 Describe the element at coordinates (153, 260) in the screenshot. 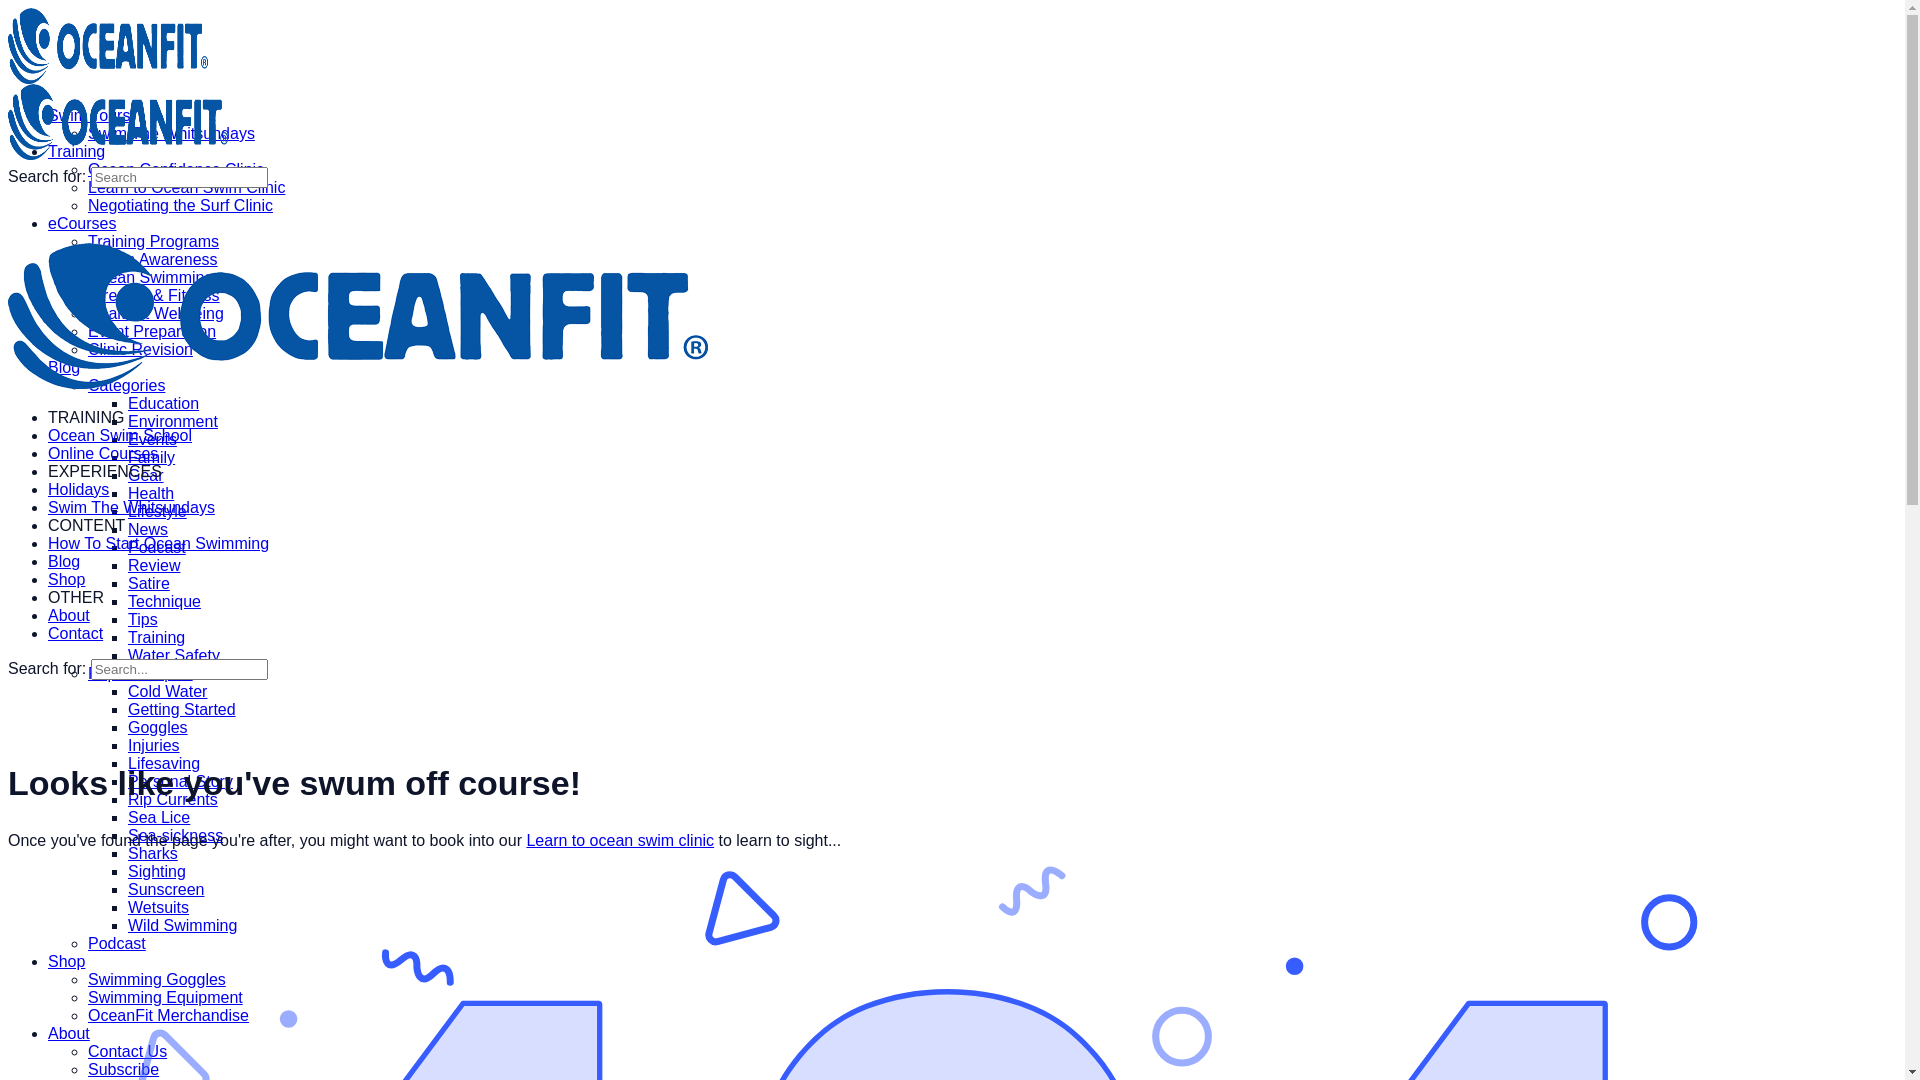

I see `Ocean Awareness` at that location.